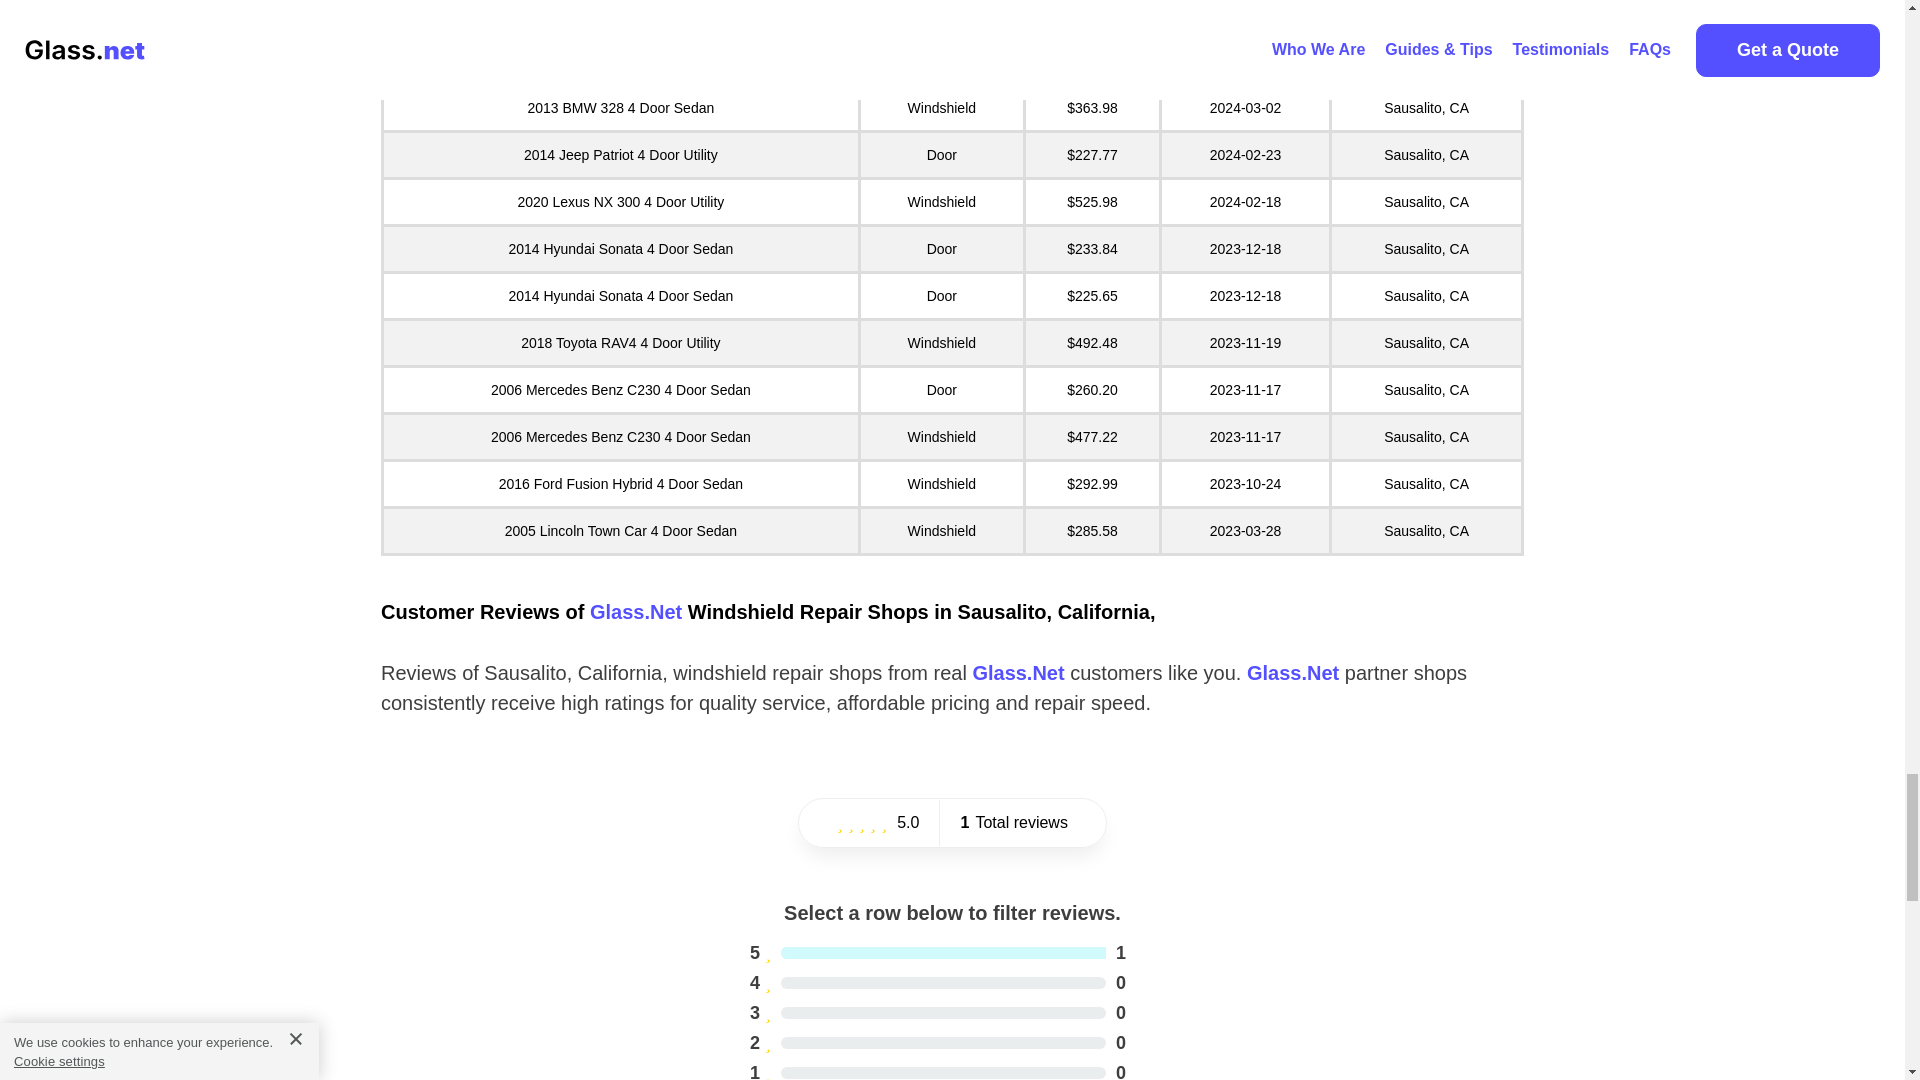  I want to click on Glass.Net, so click(938, 952).